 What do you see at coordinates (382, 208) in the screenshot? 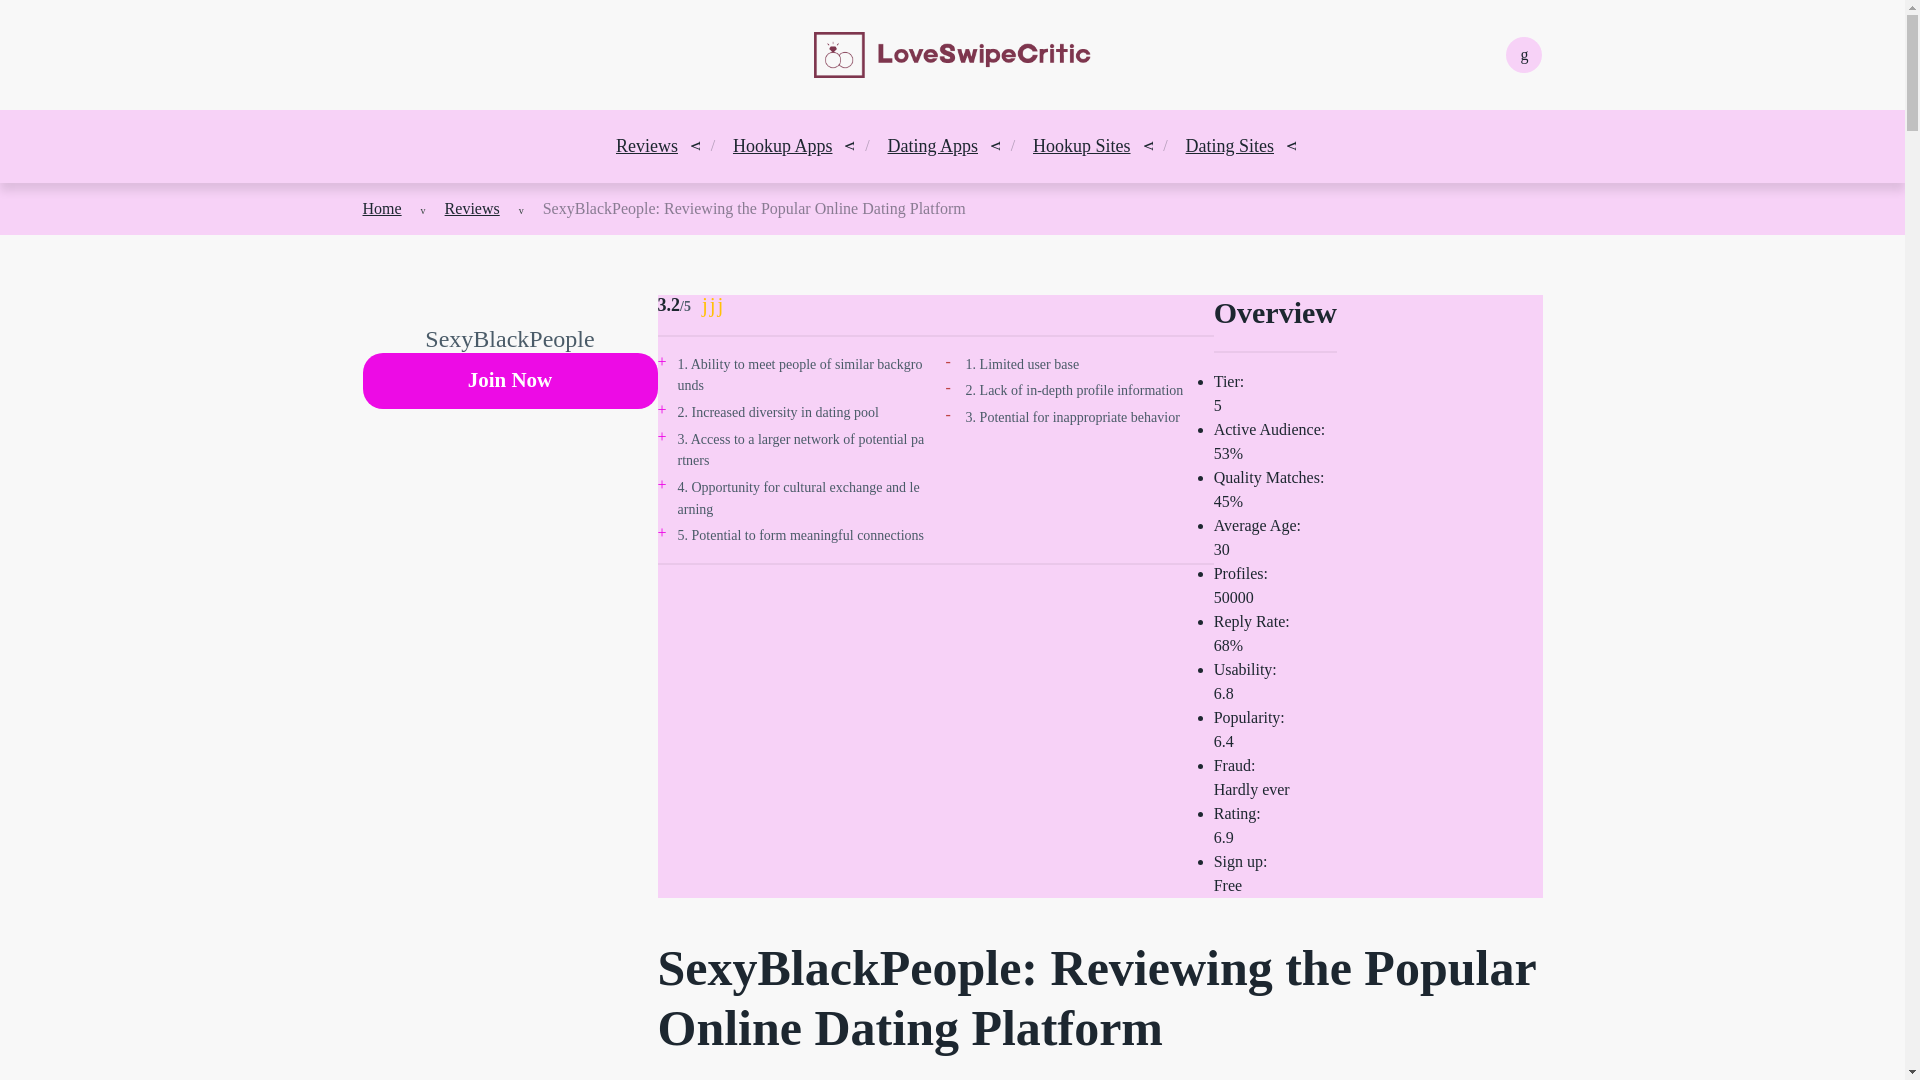
I see `Home` at bounding box center [382, 208].